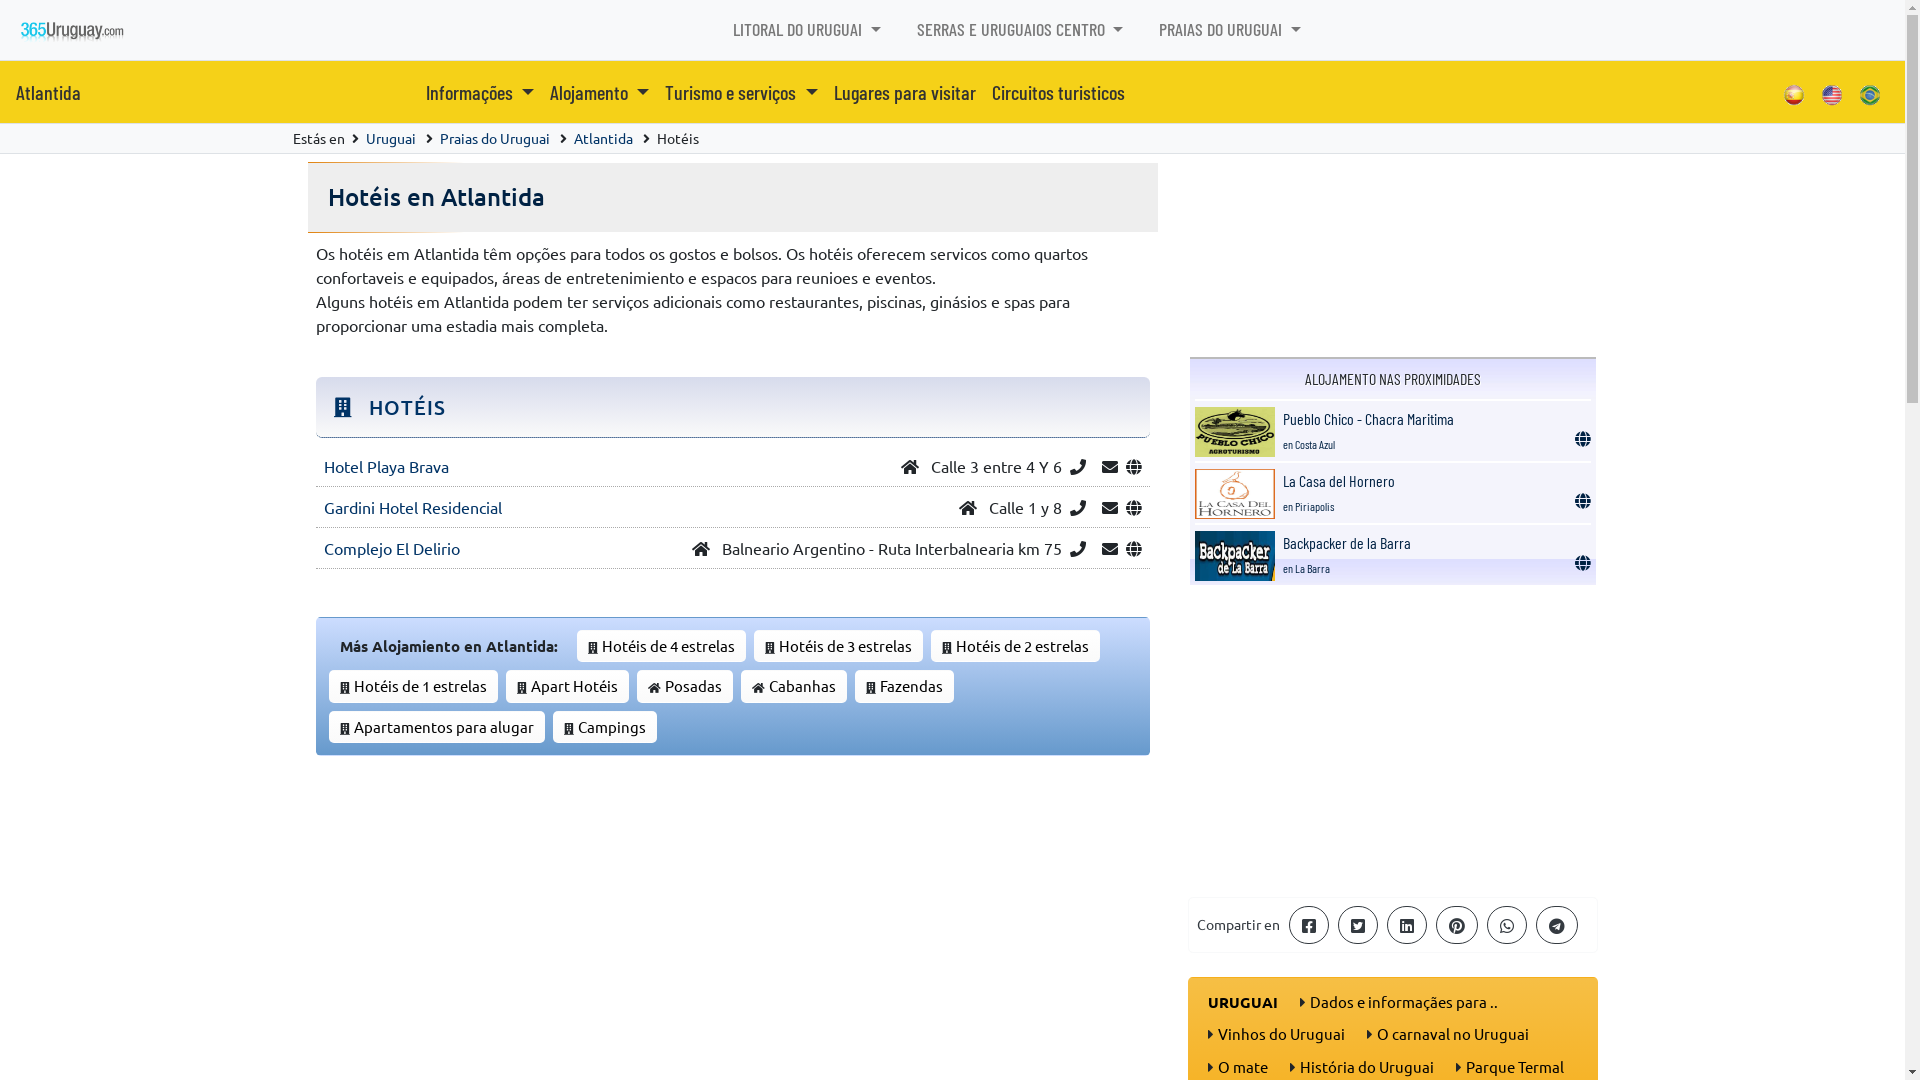 This screenshot has width=1920, height=1080. What do you see at coordinates (1346, 554) in the screenshot?
I see `Backpacker de la Barra
en La Barra` at bounding box center [1346, 554].